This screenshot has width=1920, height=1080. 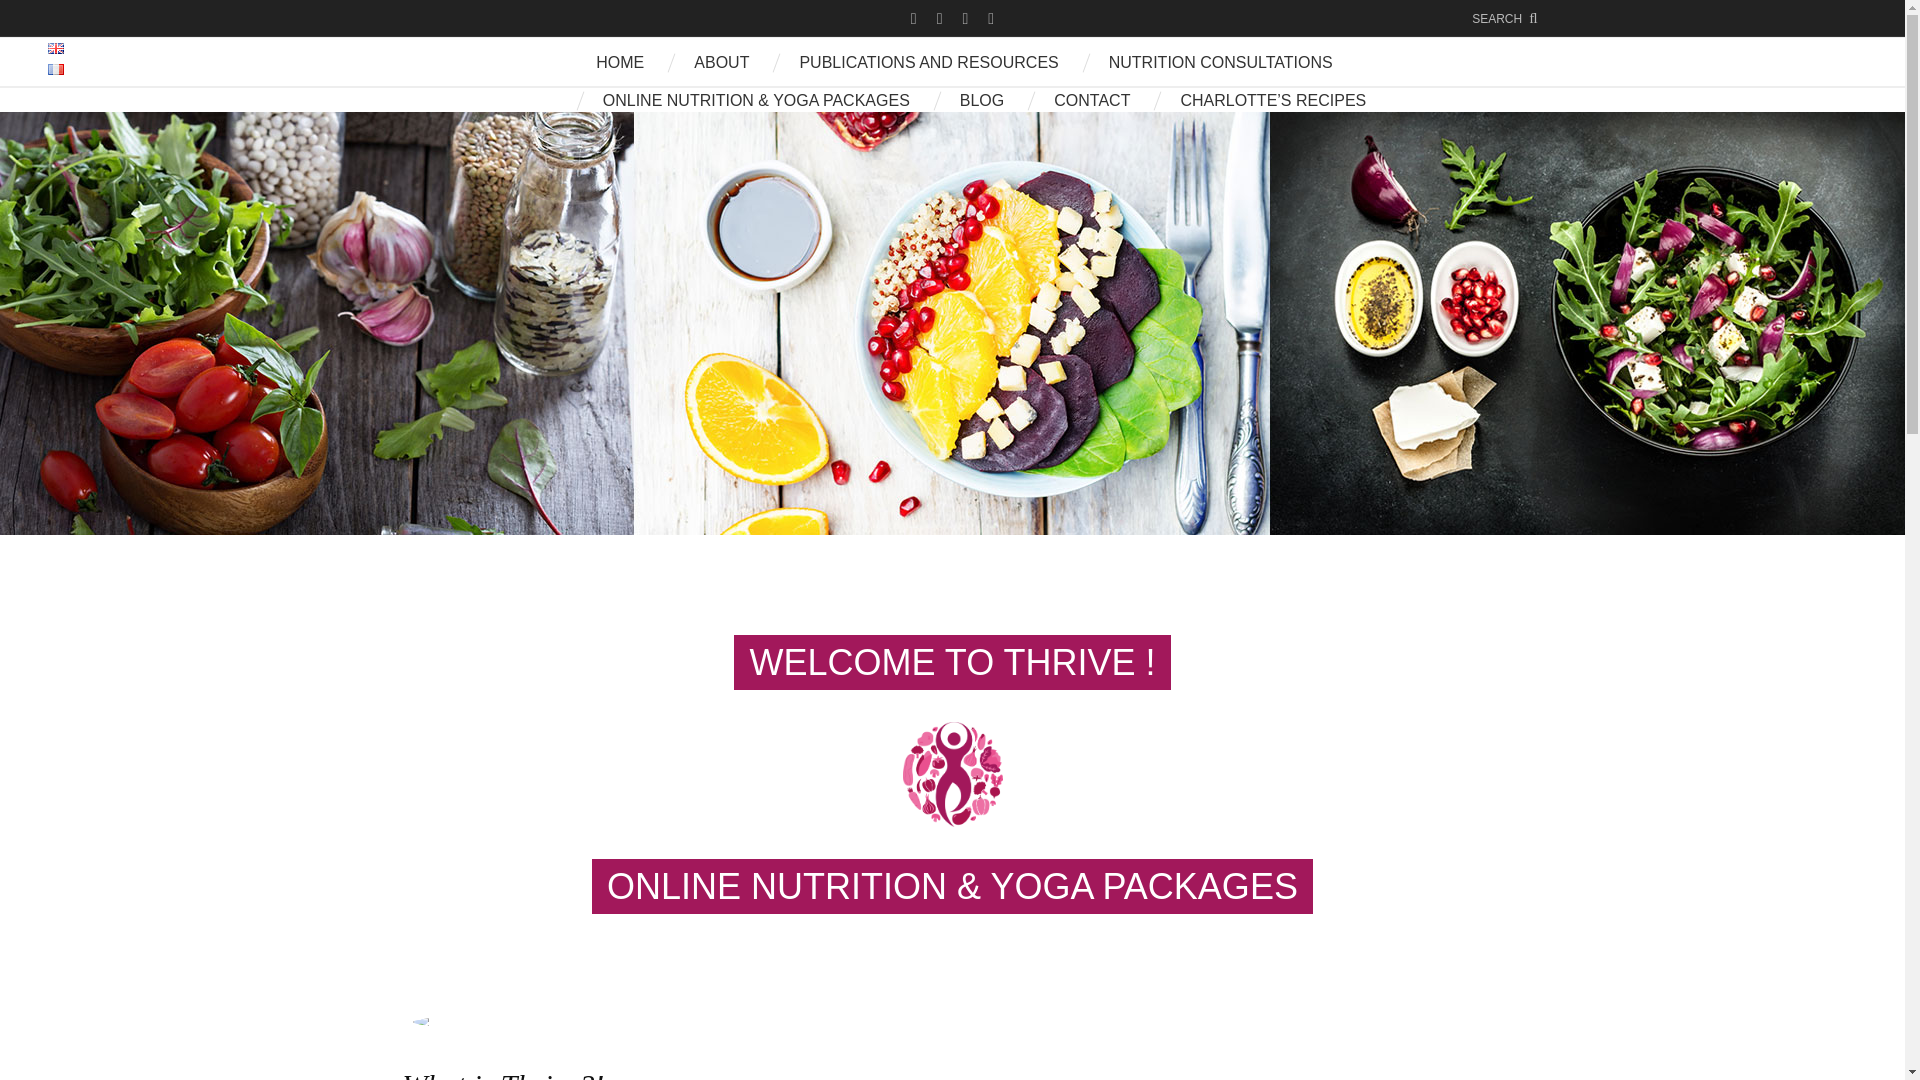 What do you see at coordinates (619, 66) in the screenshot?
I see `HOME` at bounding box center [619, 66].